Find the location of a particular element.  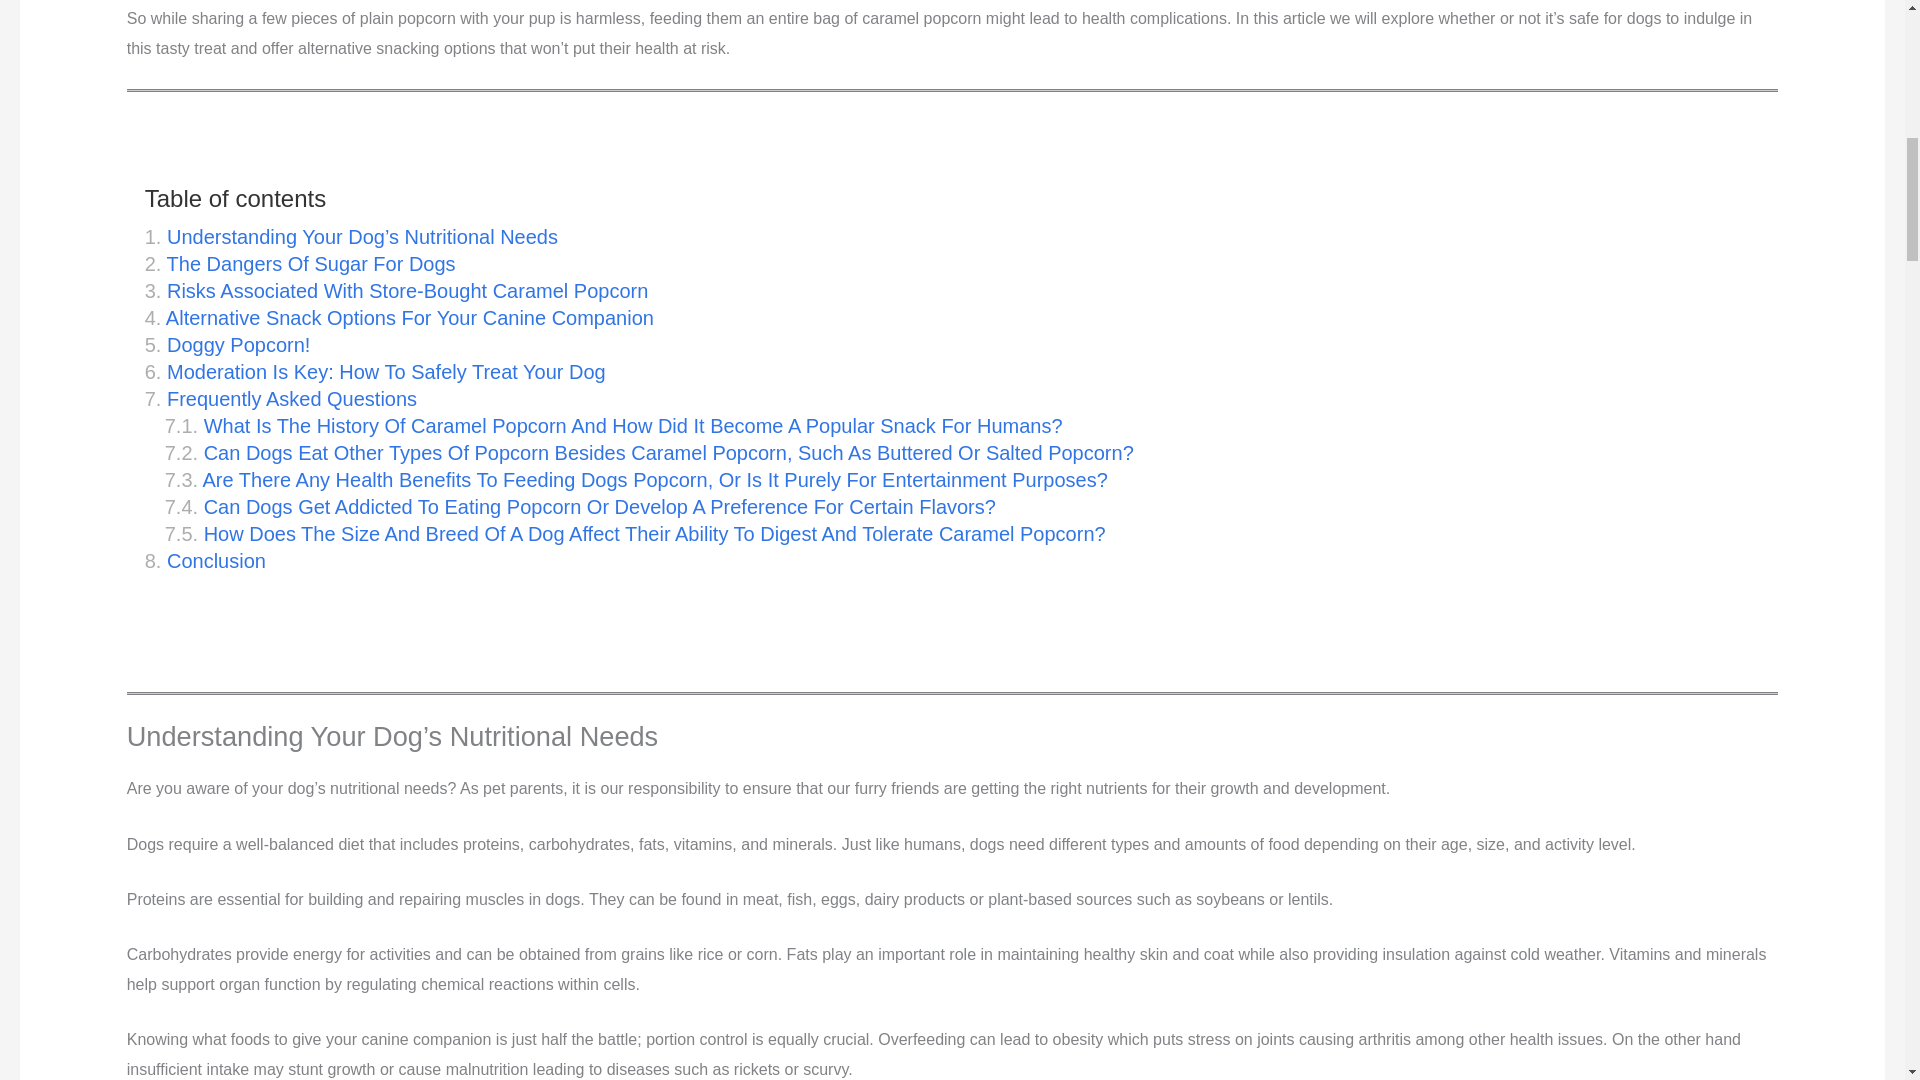

The Dangers Of Sugar For Dogs is located at coordinates (300, 264).